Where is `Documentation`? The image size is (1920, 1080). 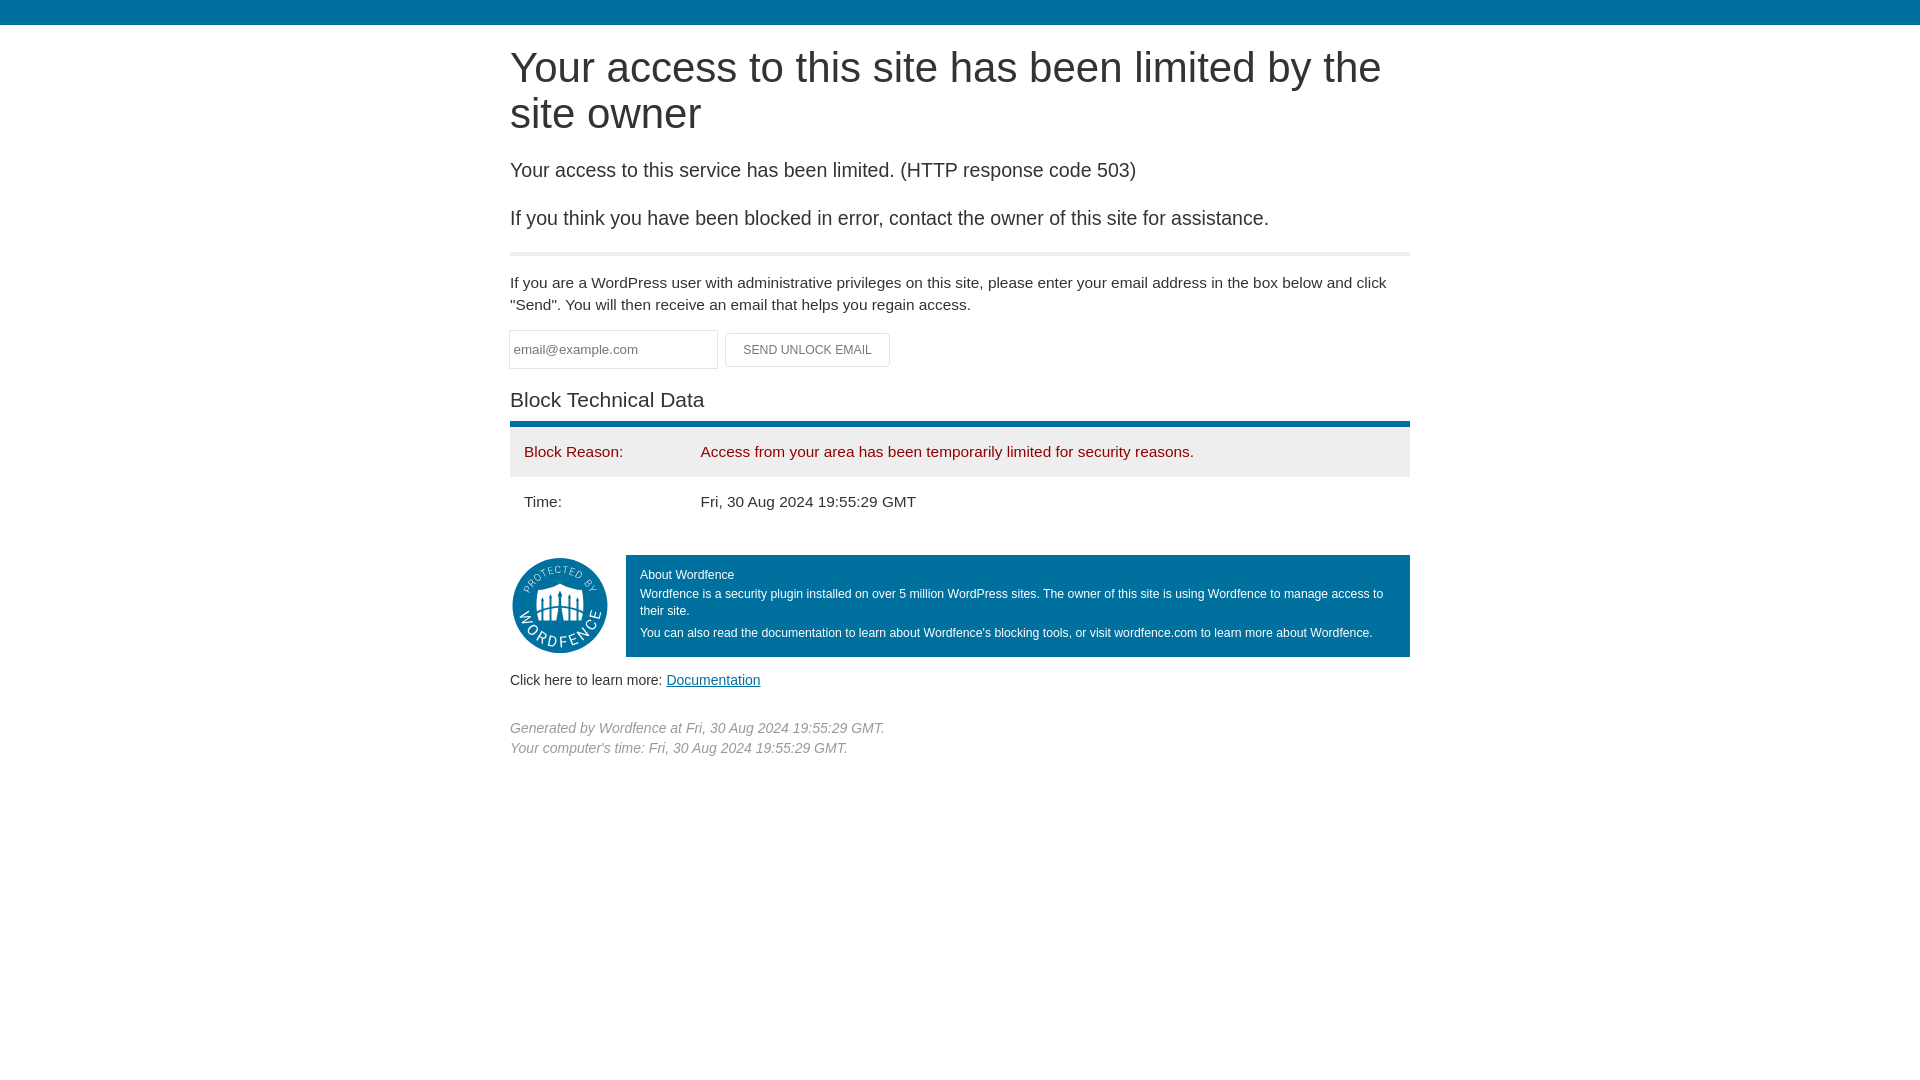 Documentation is located at coordinates (713, 679).